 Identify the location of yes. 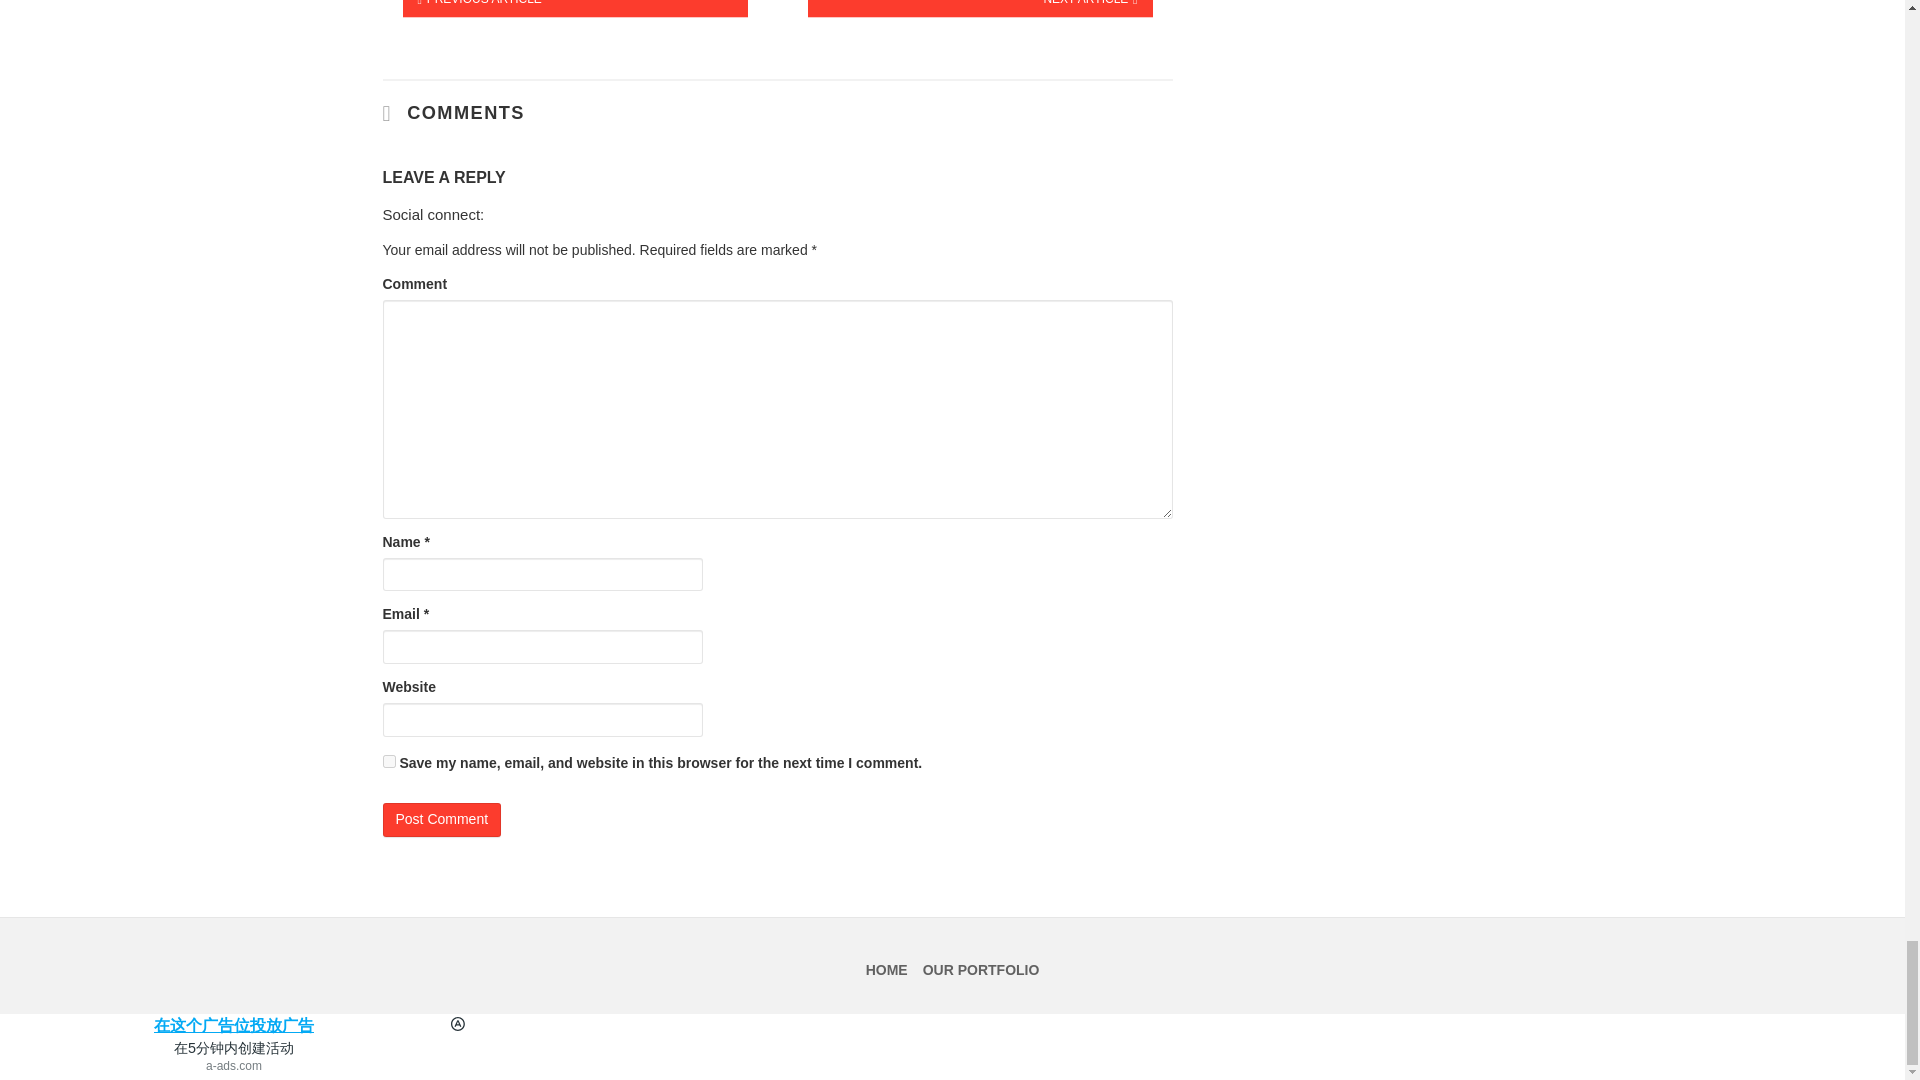
(388, 760).